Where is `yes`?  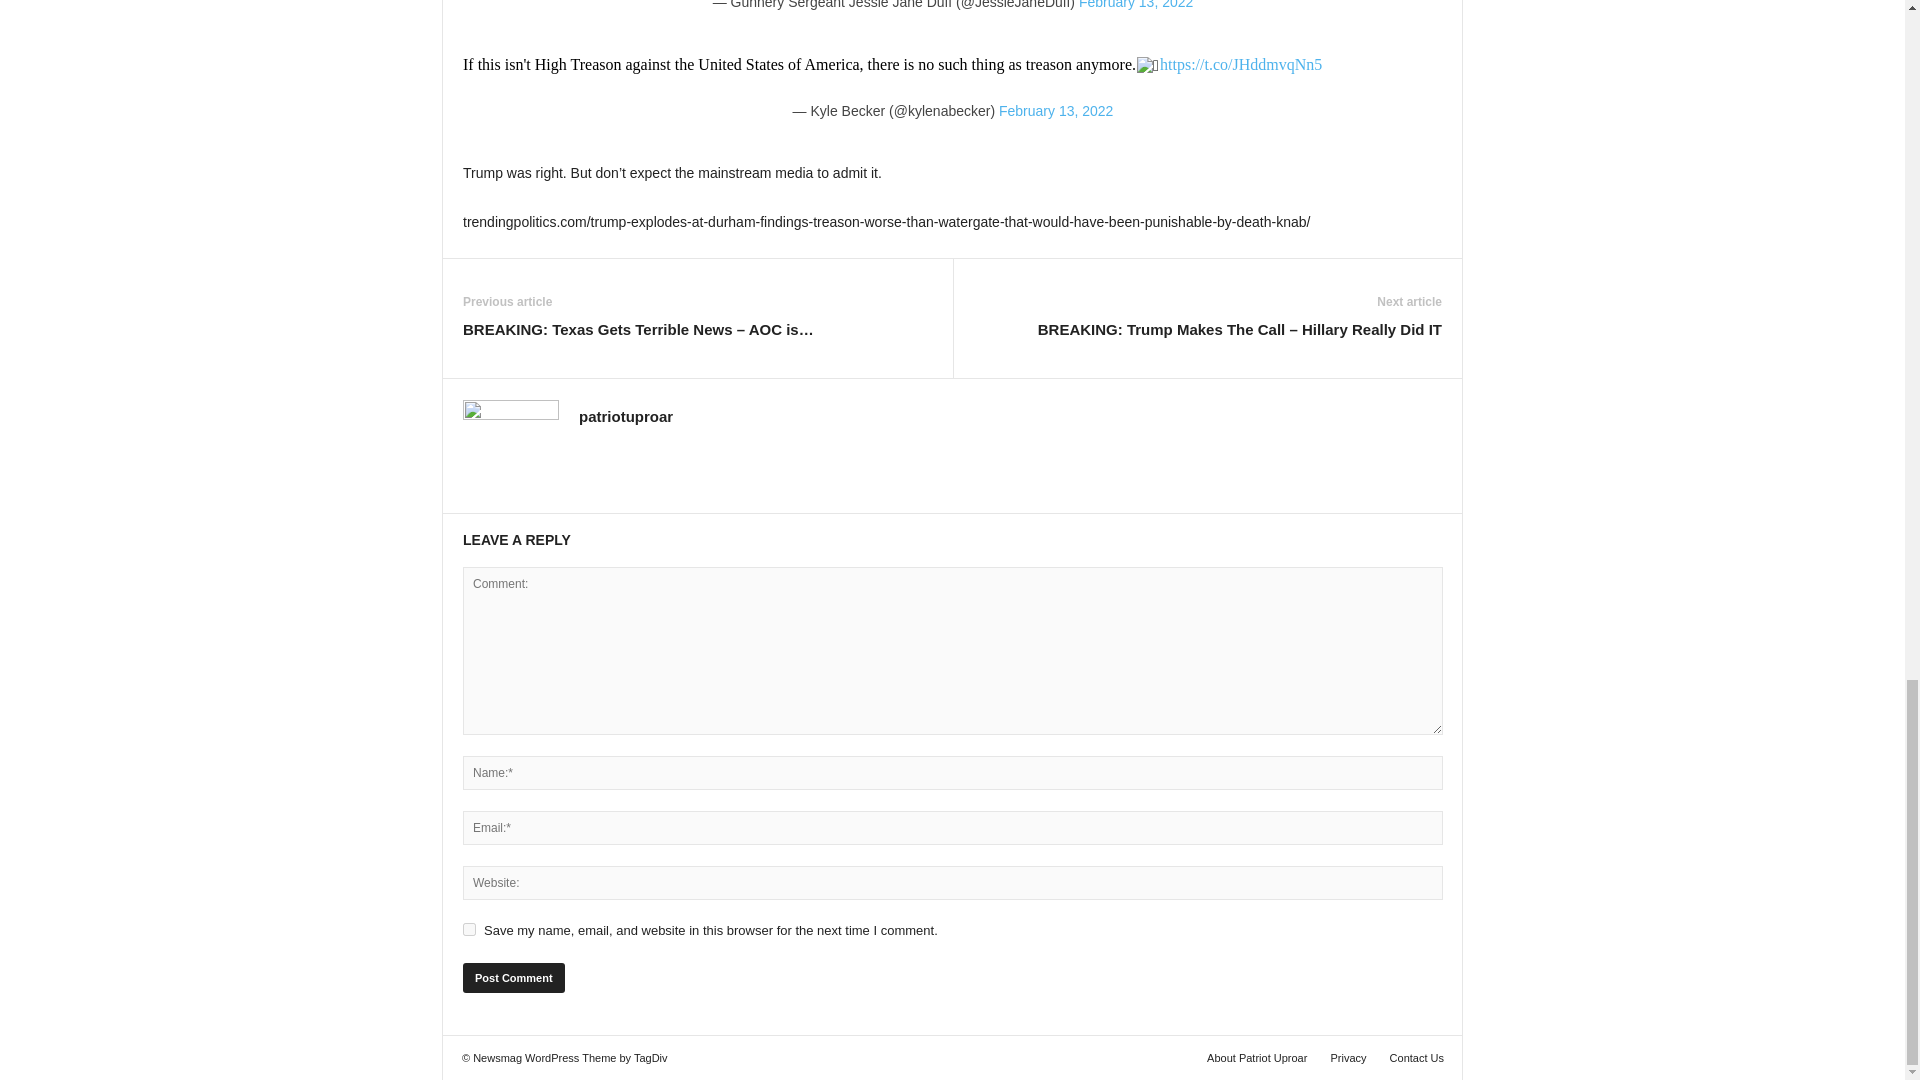 yes is located at coordinates (469, 930).